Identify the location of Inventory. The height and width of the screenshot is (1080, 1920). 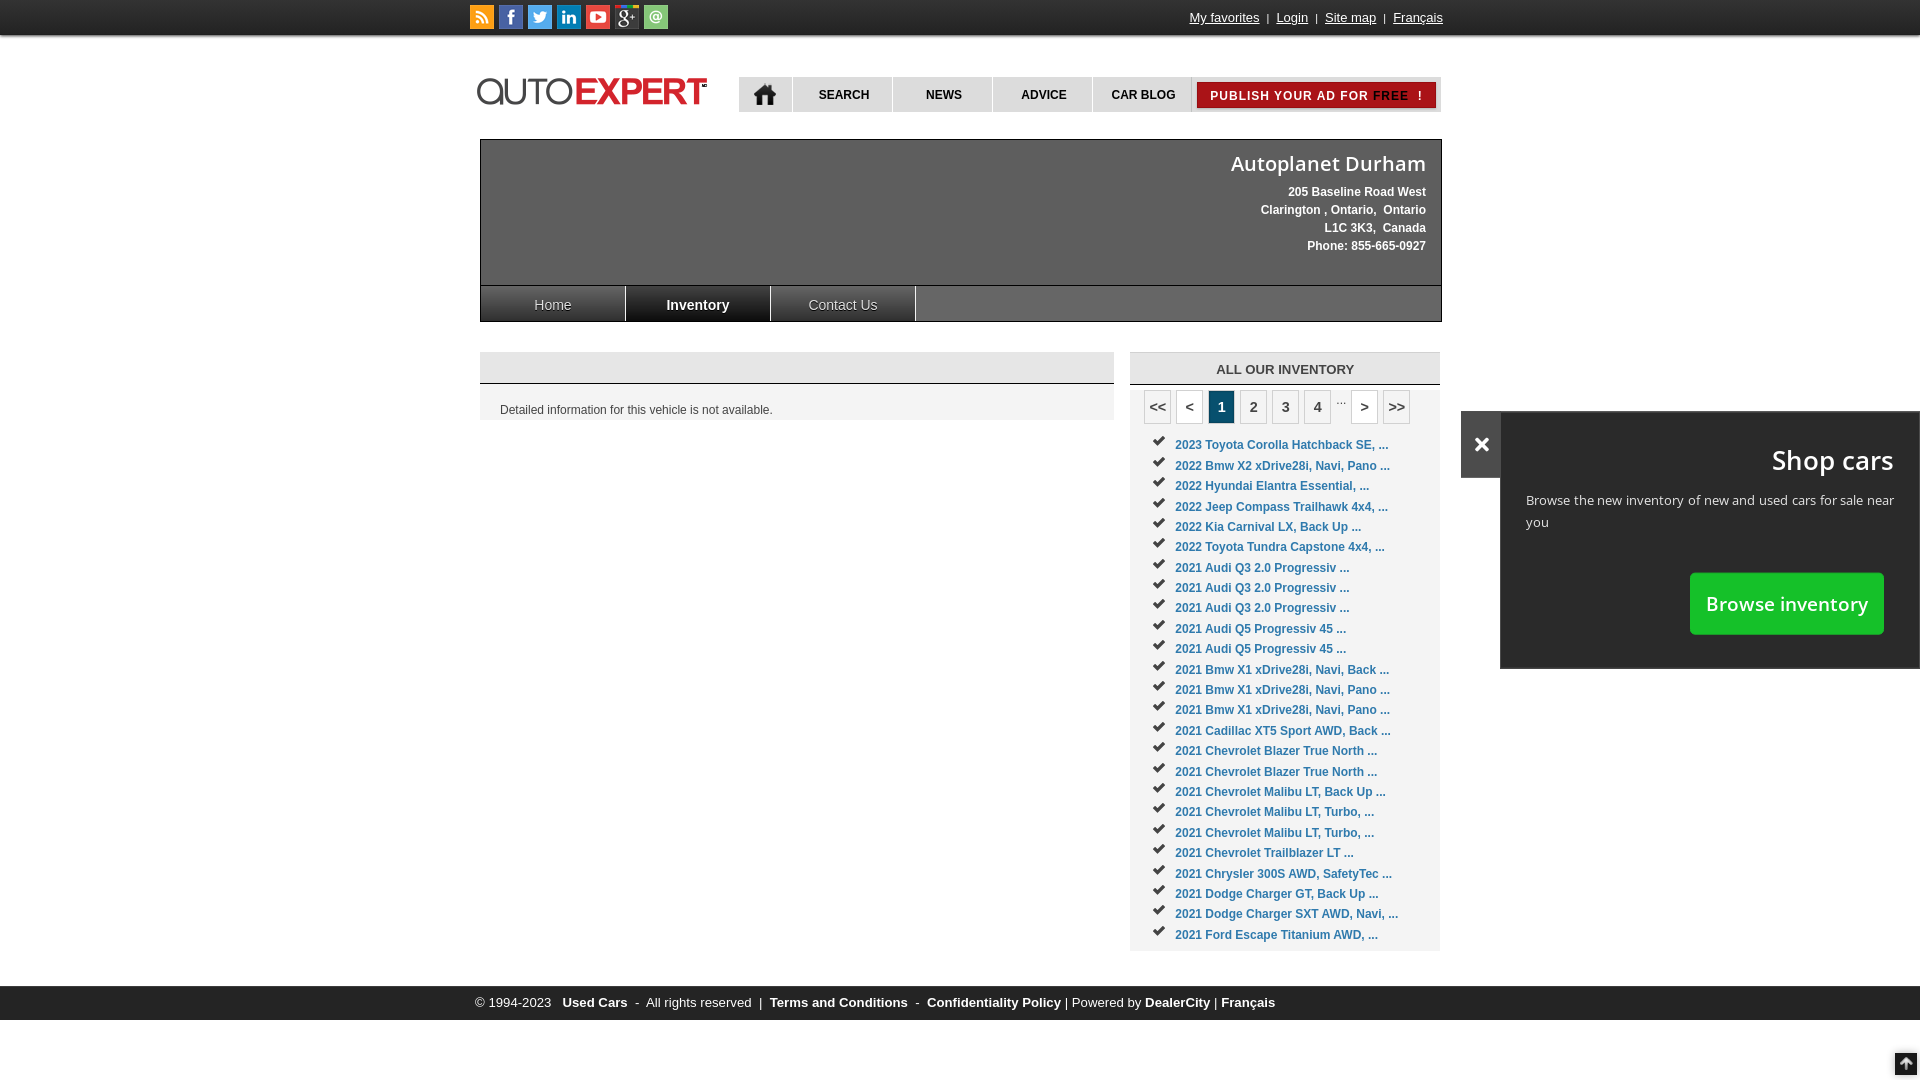
(698, 304).